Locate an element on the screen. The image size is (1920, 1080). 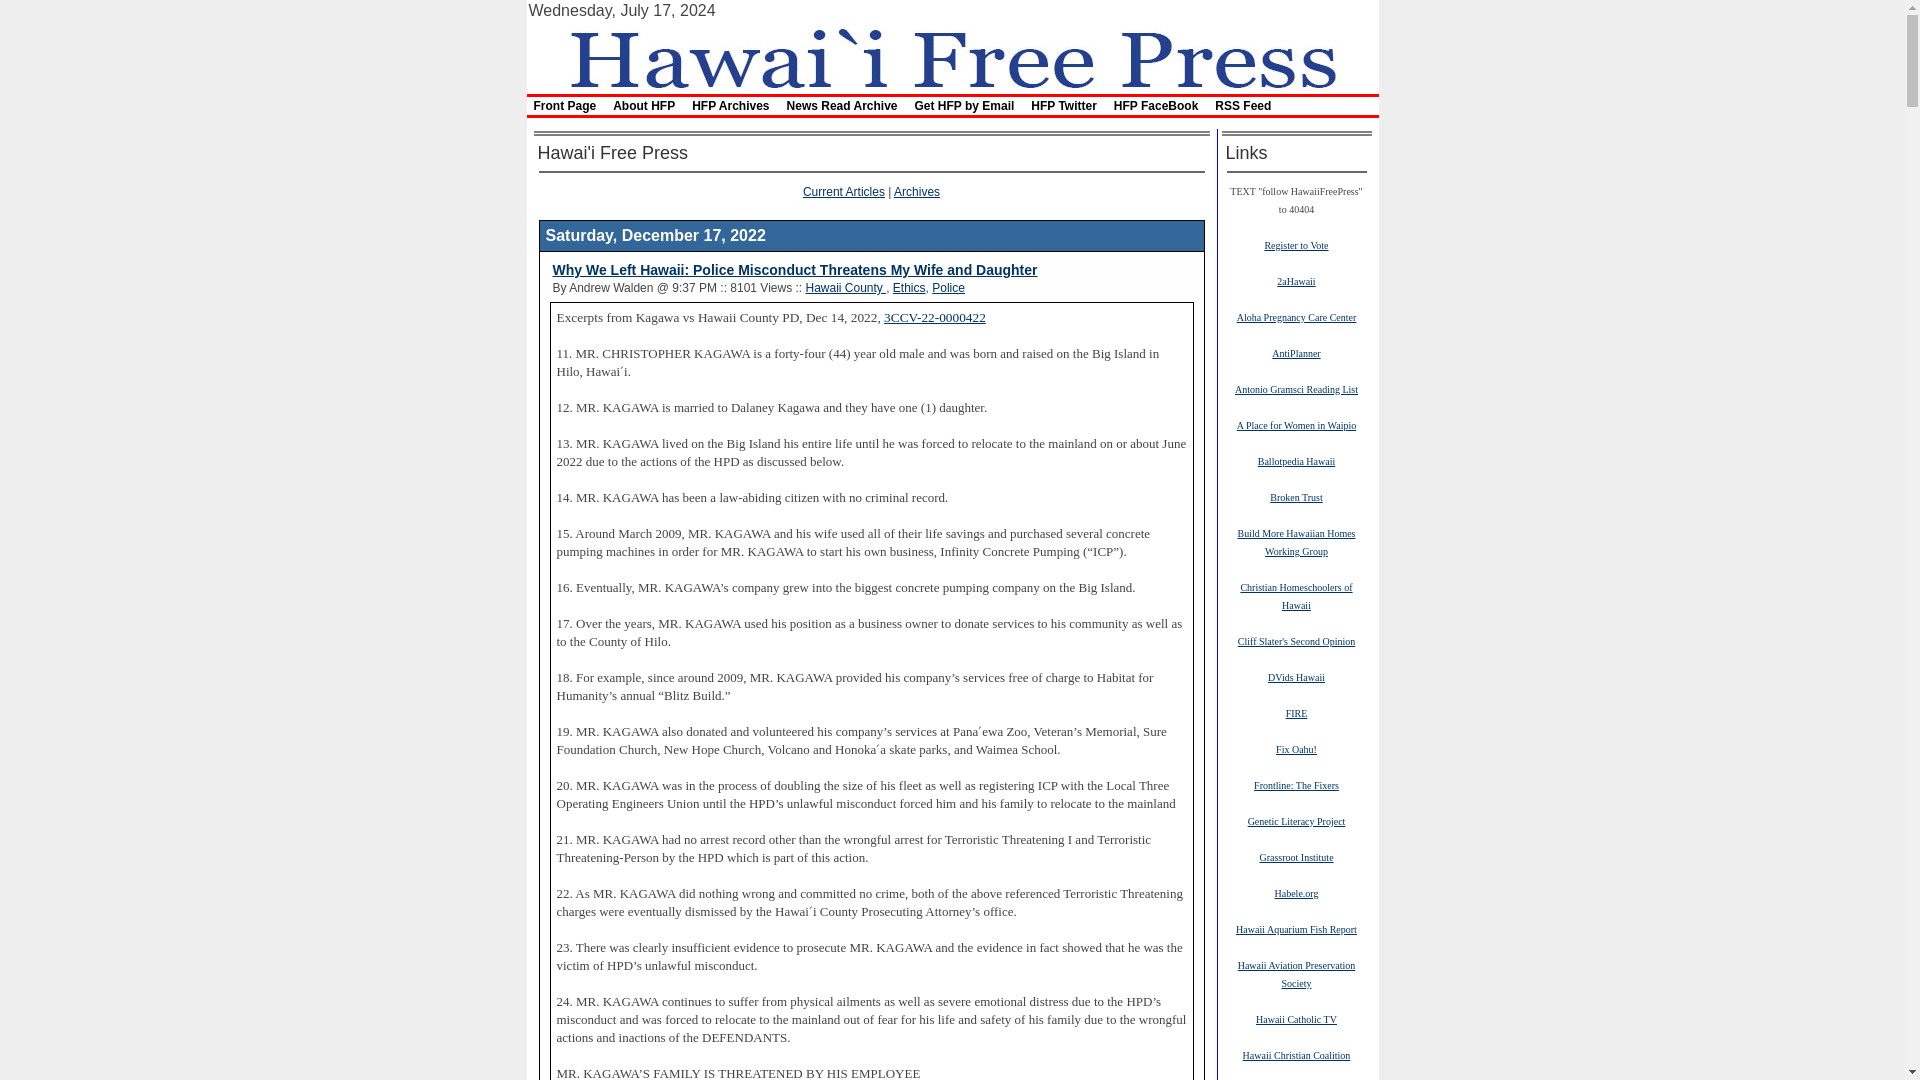
Fix Oahu! is located at coordinates (1296, 748).